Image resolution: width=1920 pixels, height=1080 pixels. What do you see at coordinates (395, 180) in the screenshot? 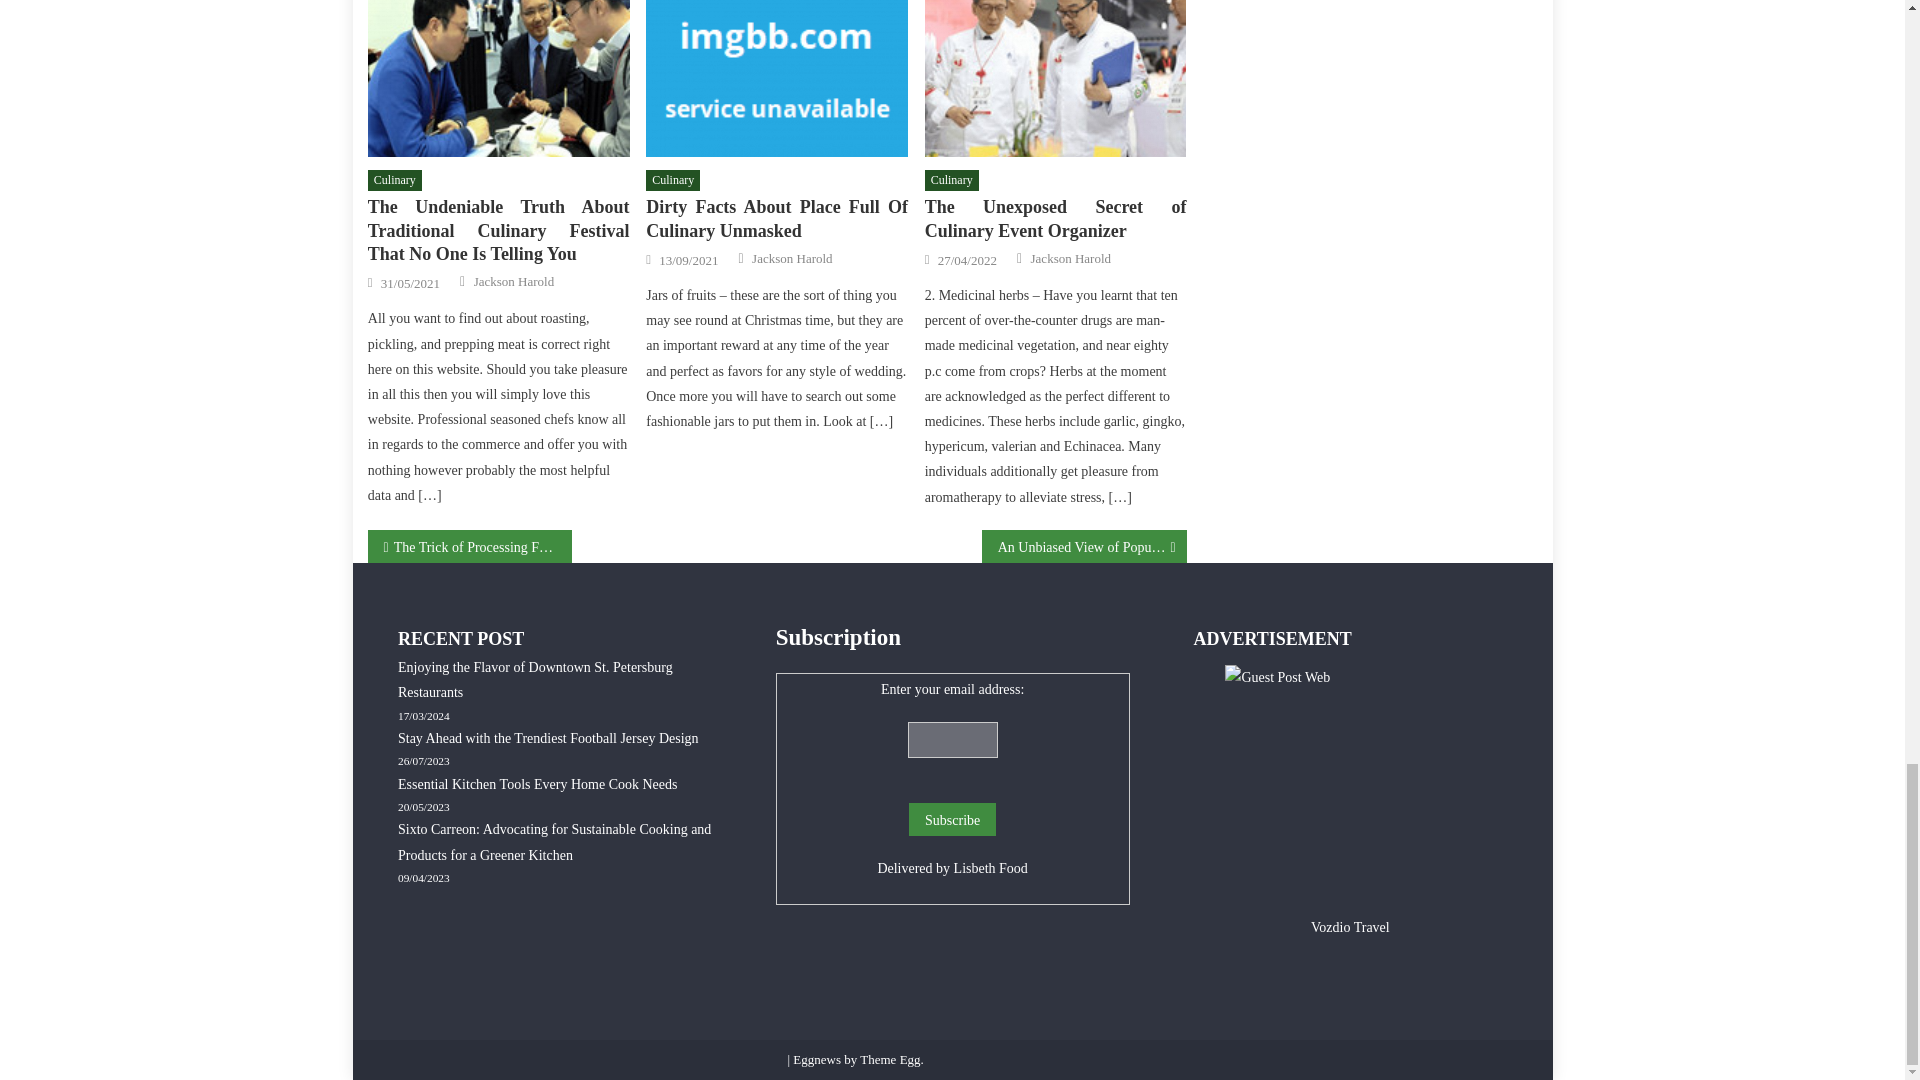
I see `Culinary` at bounding box center [395, 180].